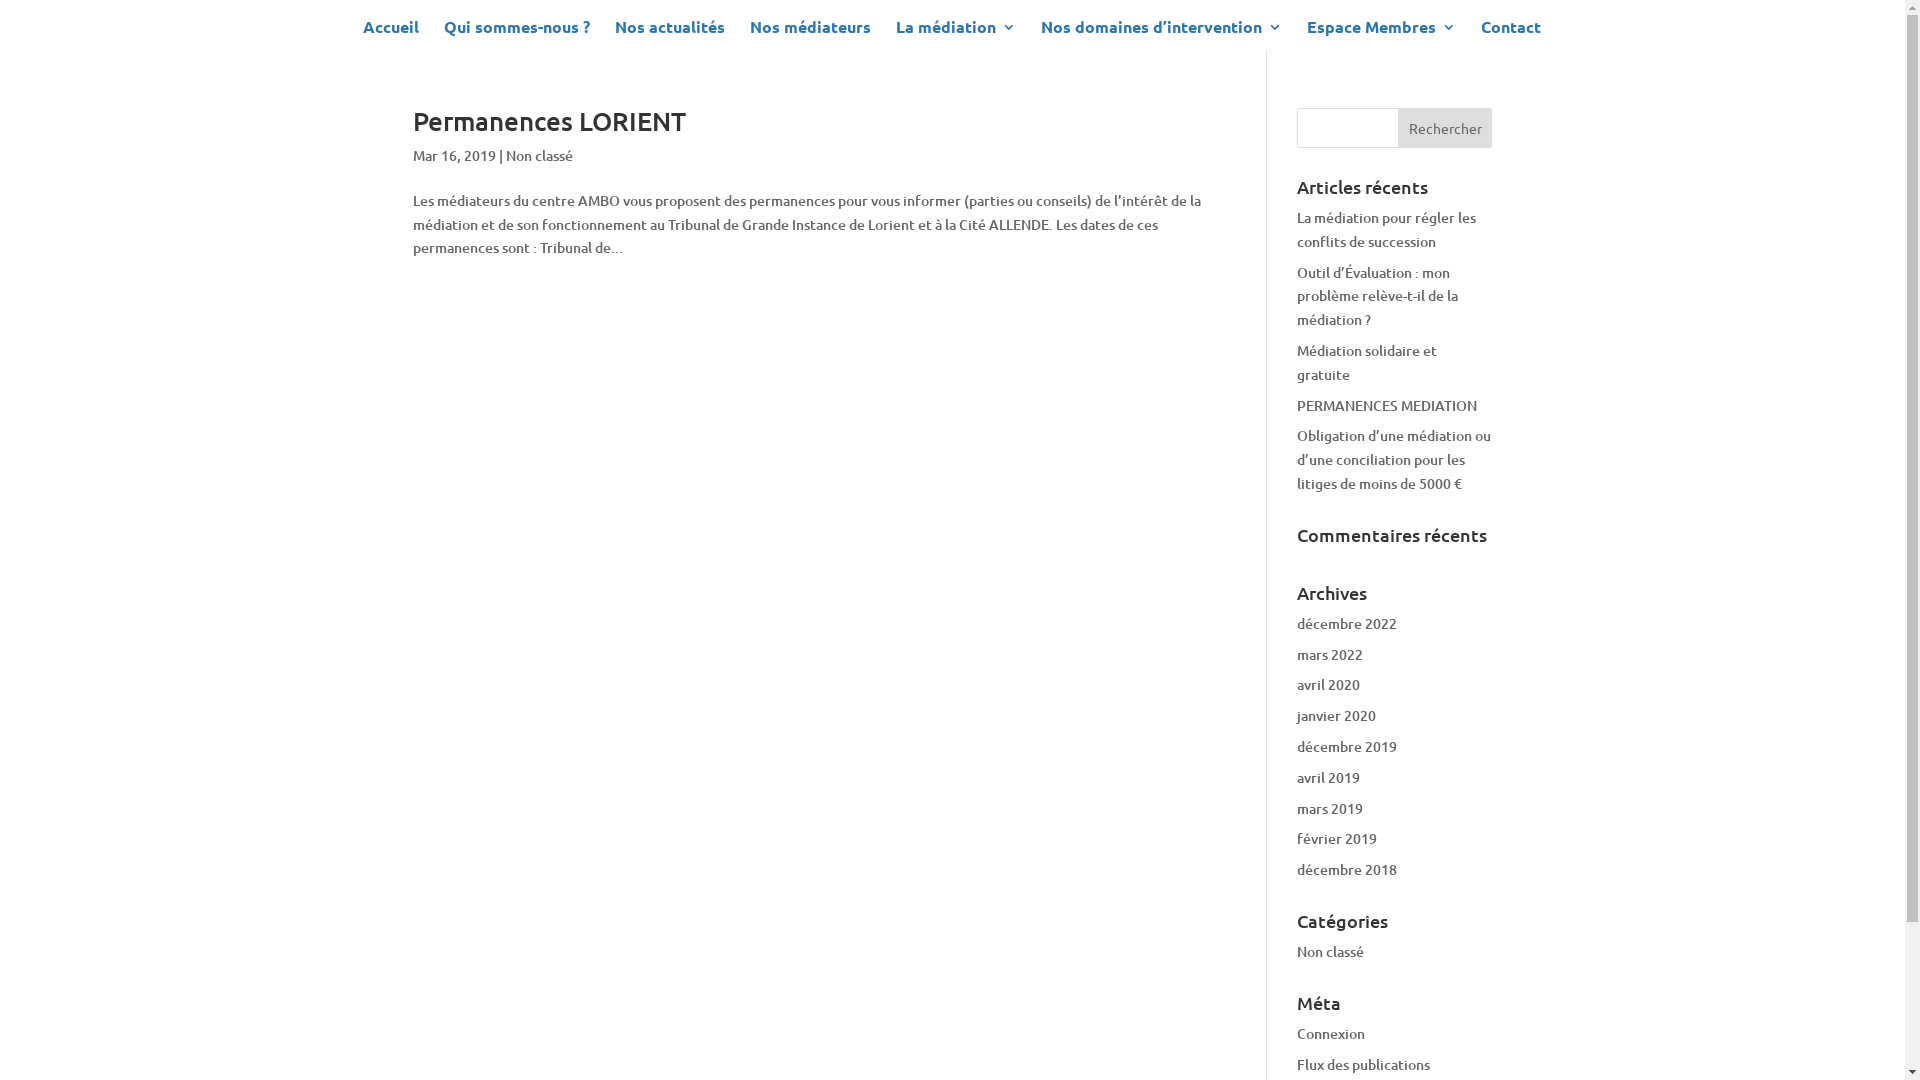  What do you see at coordinates (1330, 808) in the screenshot?
I see `mars 2019` at bounding box center [1330, 808].